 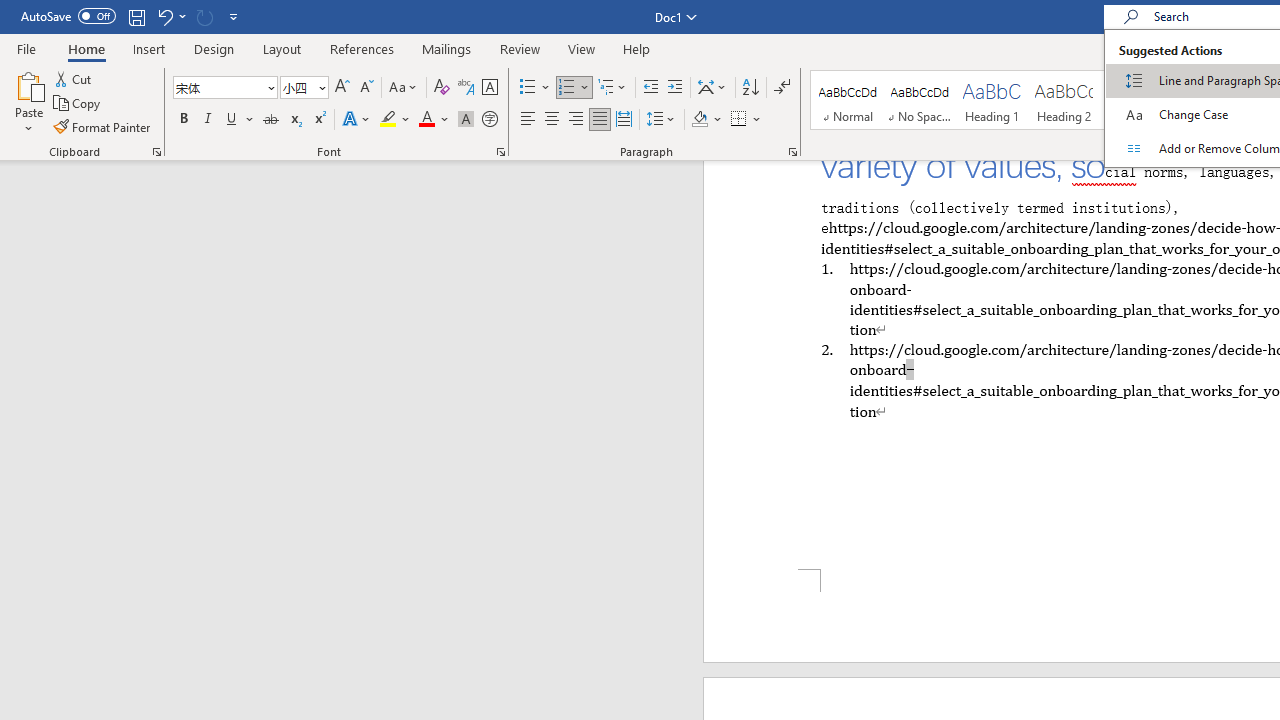 What do you see at coordinates (528, 88) in the screenshot?
I see `Bullets` at bounding box center [528, 88].